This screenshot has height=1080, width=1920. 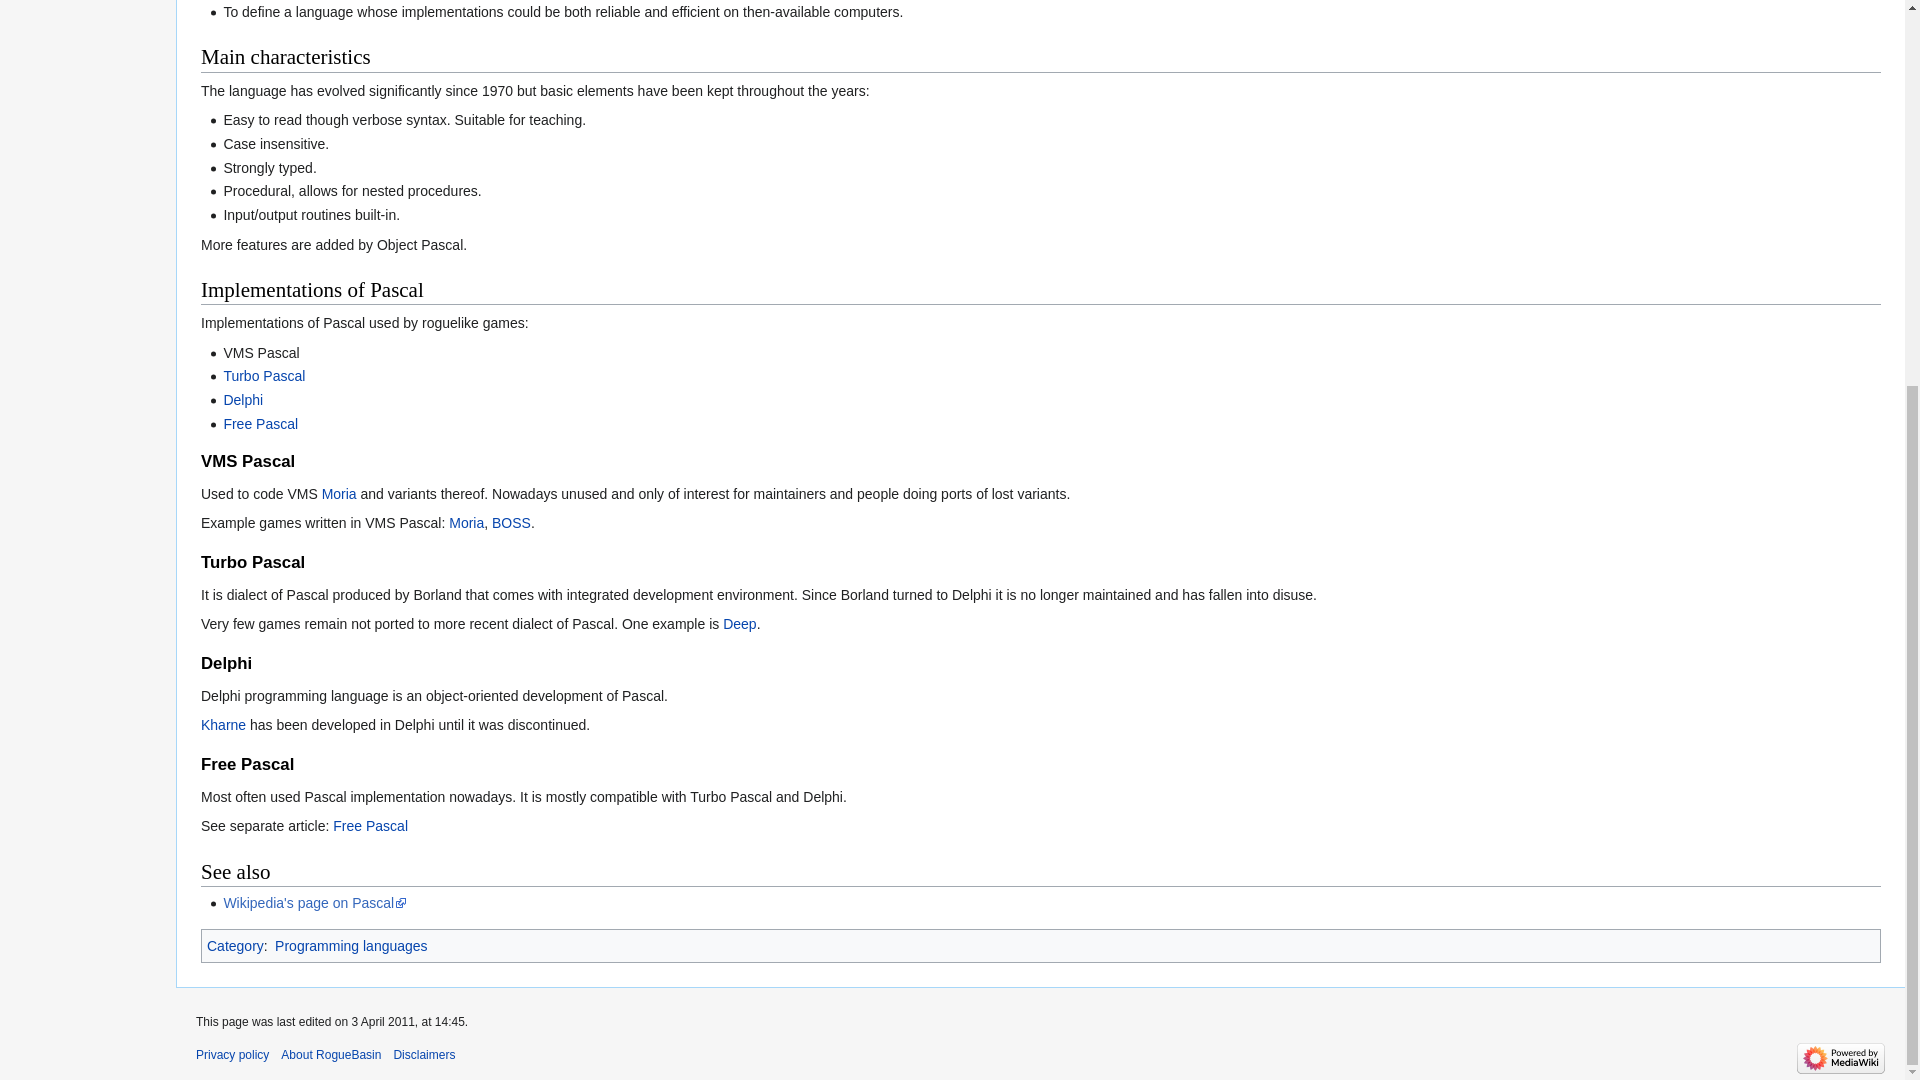 What do you see at coordinates (242, 400) in the screenshot?
I see `Delphi` at bounding box center [242, 400].